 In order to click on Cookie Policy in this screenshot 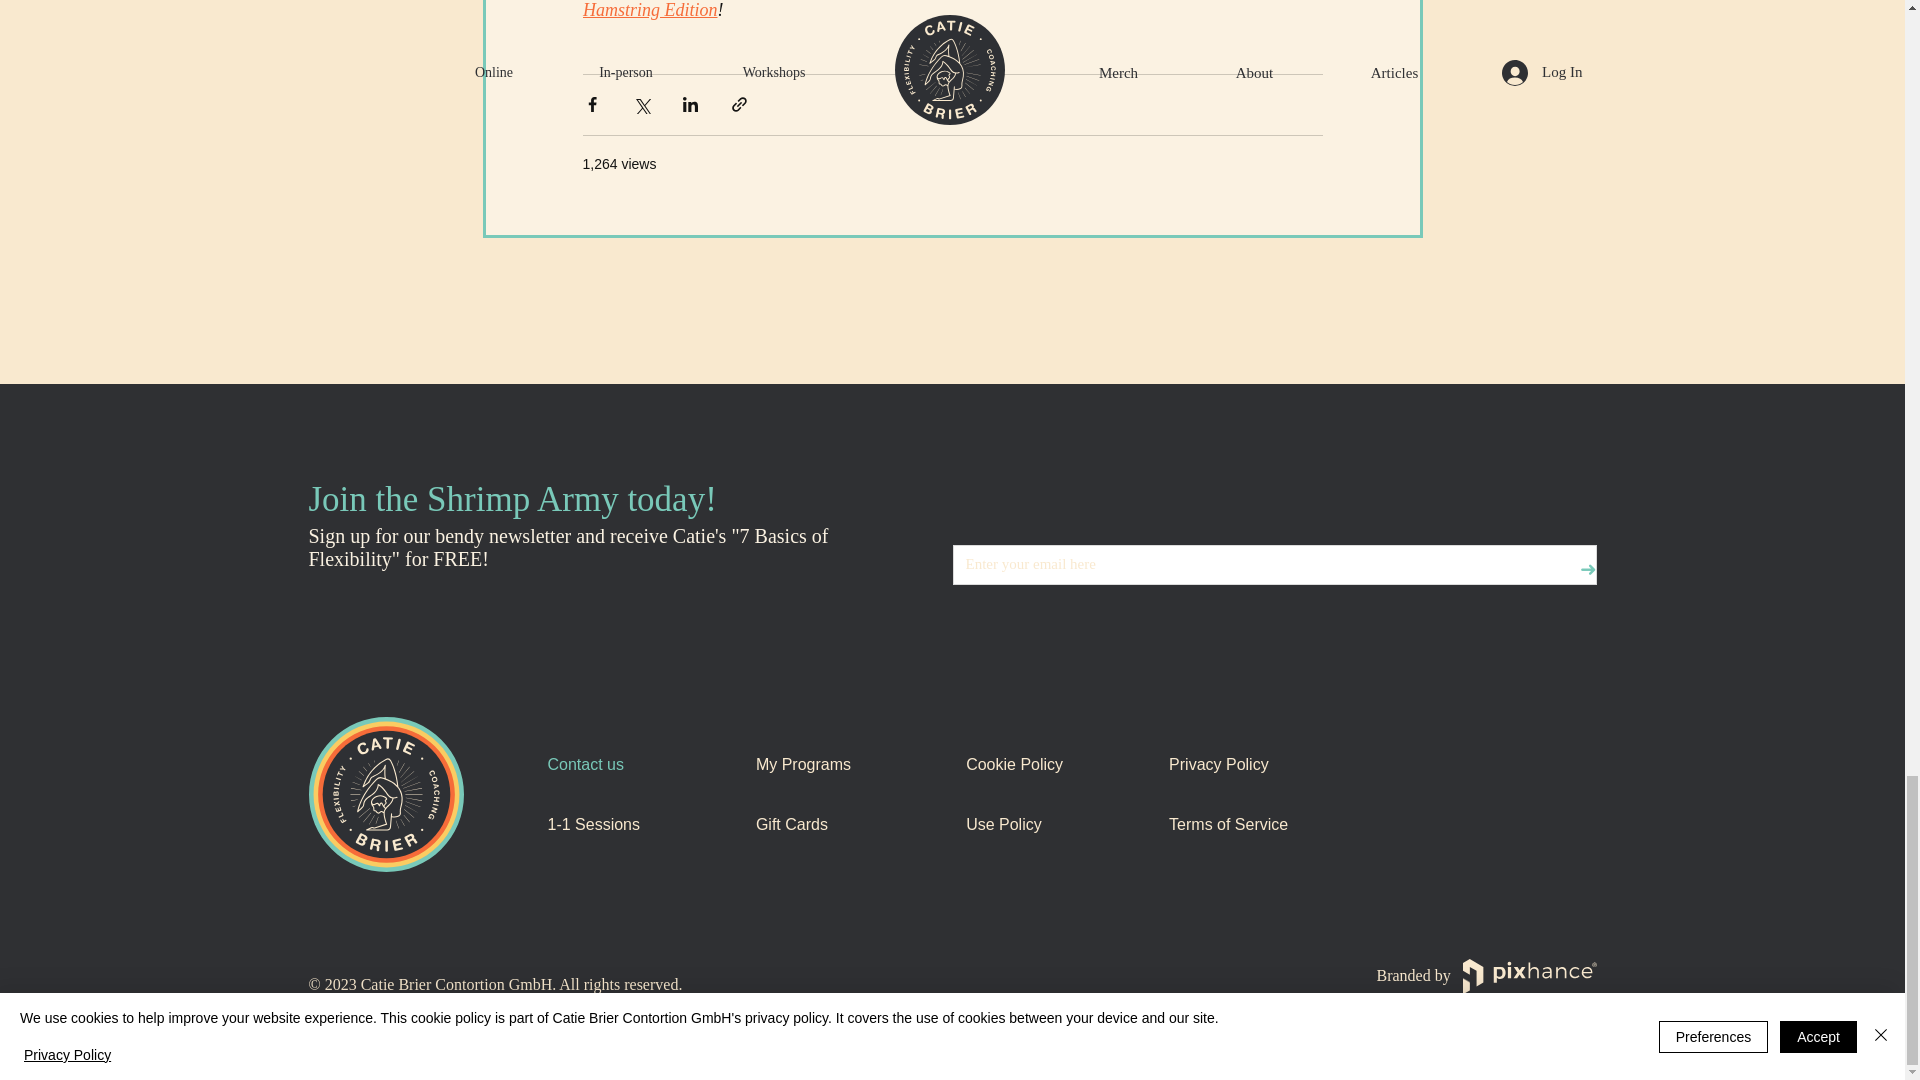, I will do `click(1056, 765)`.